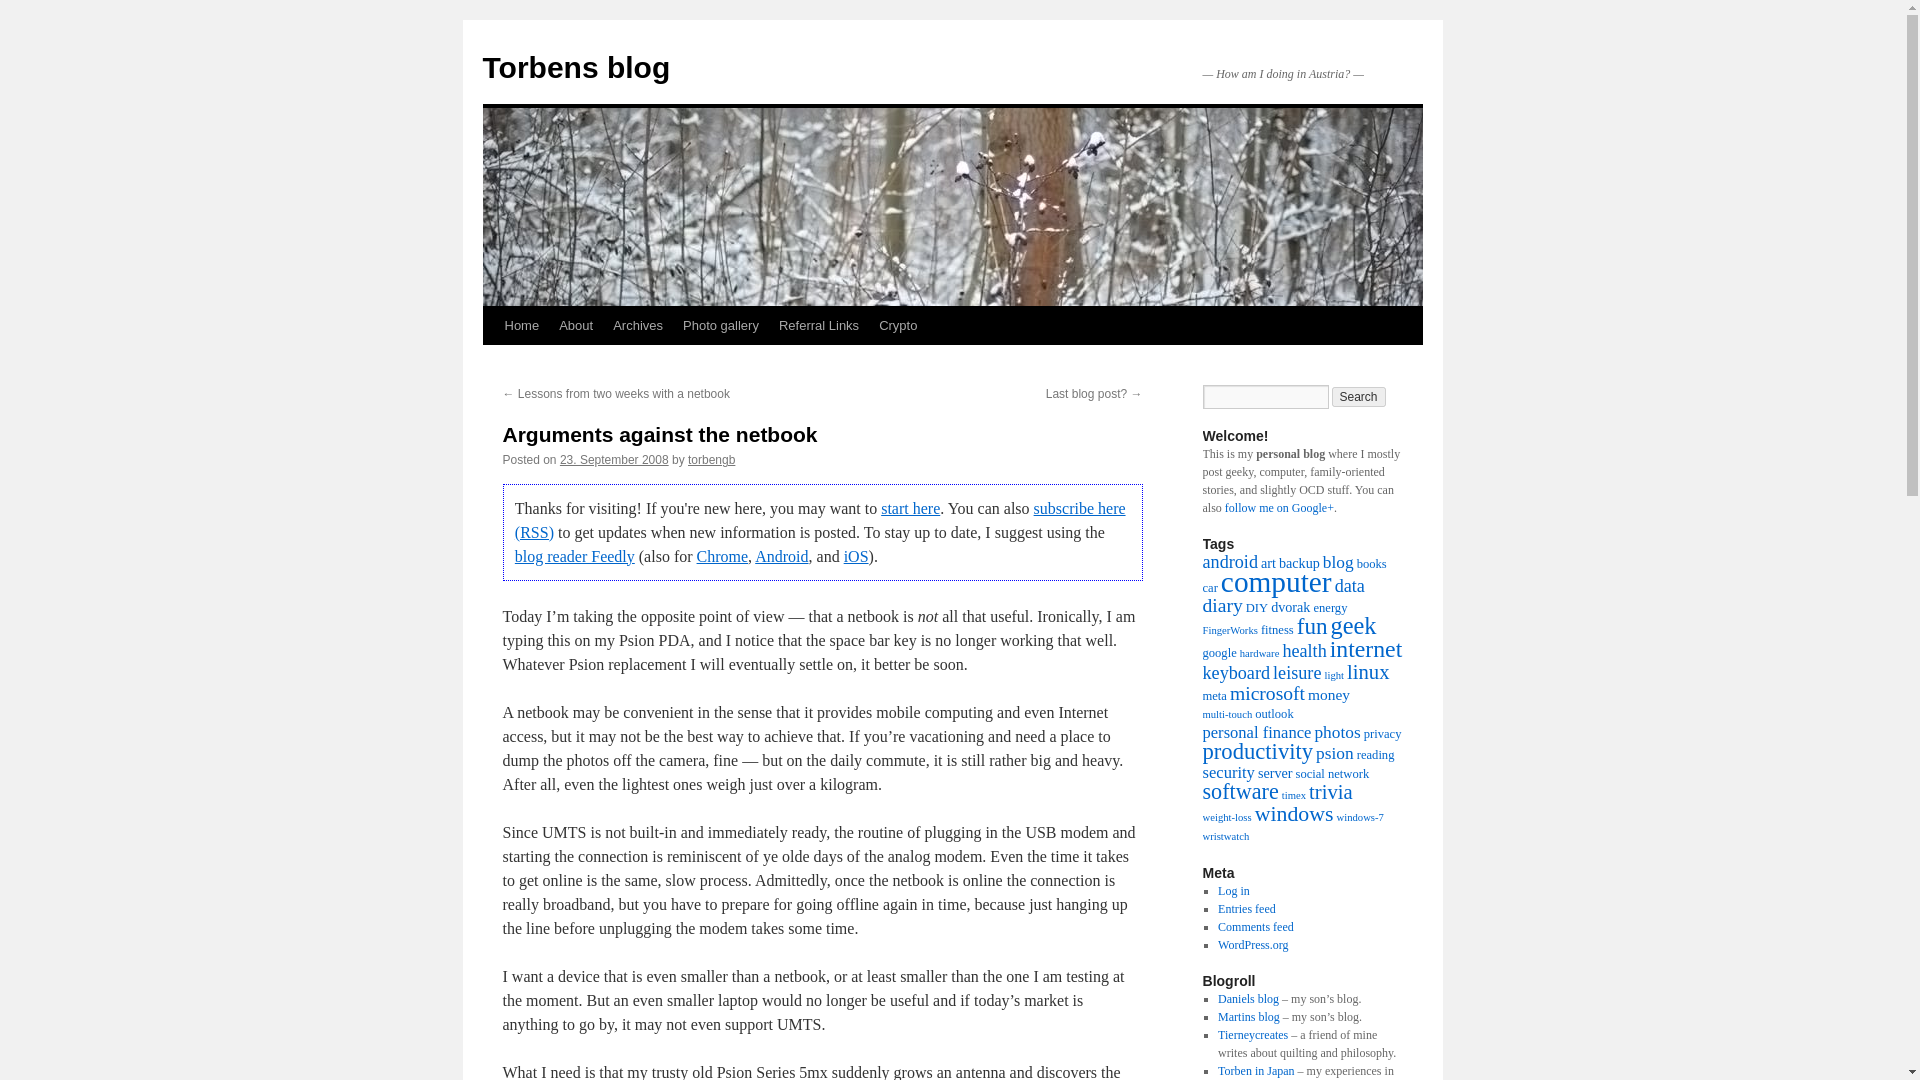  Describe the element at coordinates (722, 556) in the screenshot. I see `Chrome` at that location.